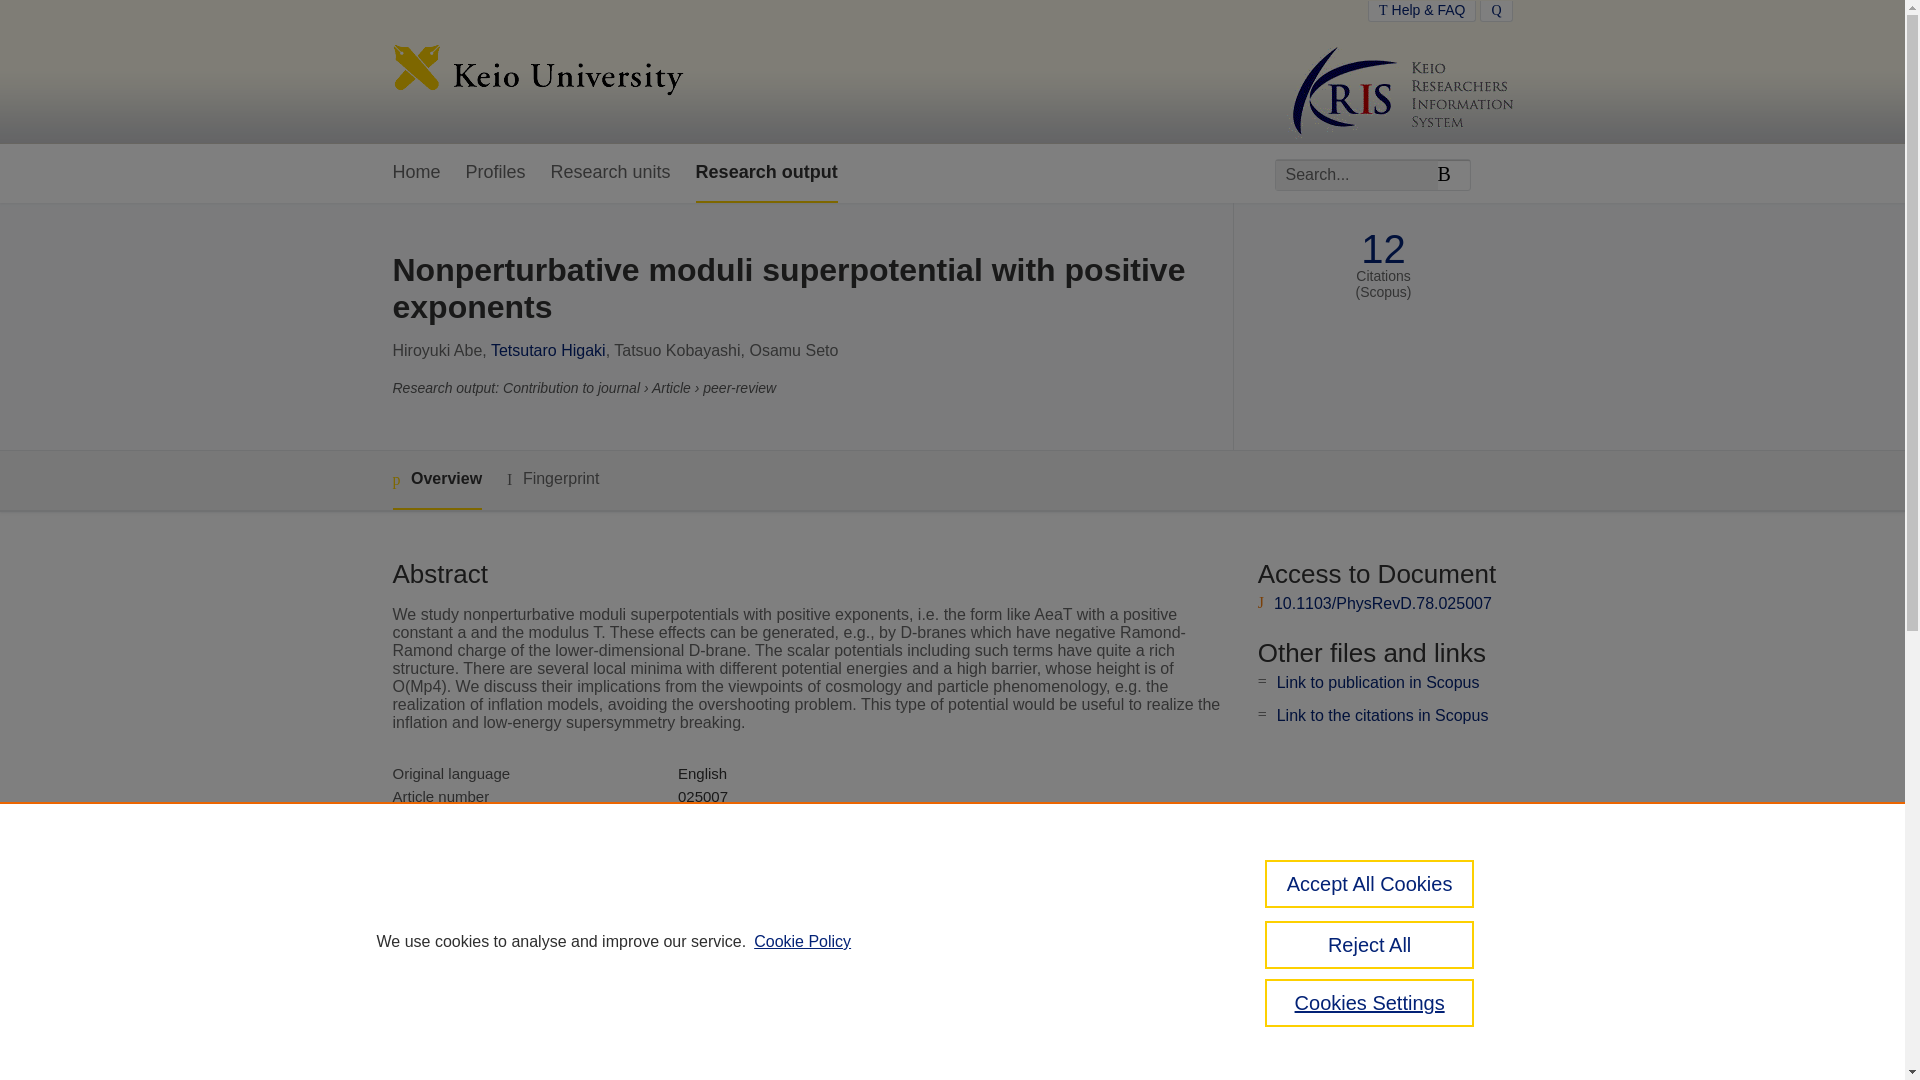 The height and width of the screenshot is (1080, 1920). I want to click on Link to the citations in Scopus, so click(1382, 715).